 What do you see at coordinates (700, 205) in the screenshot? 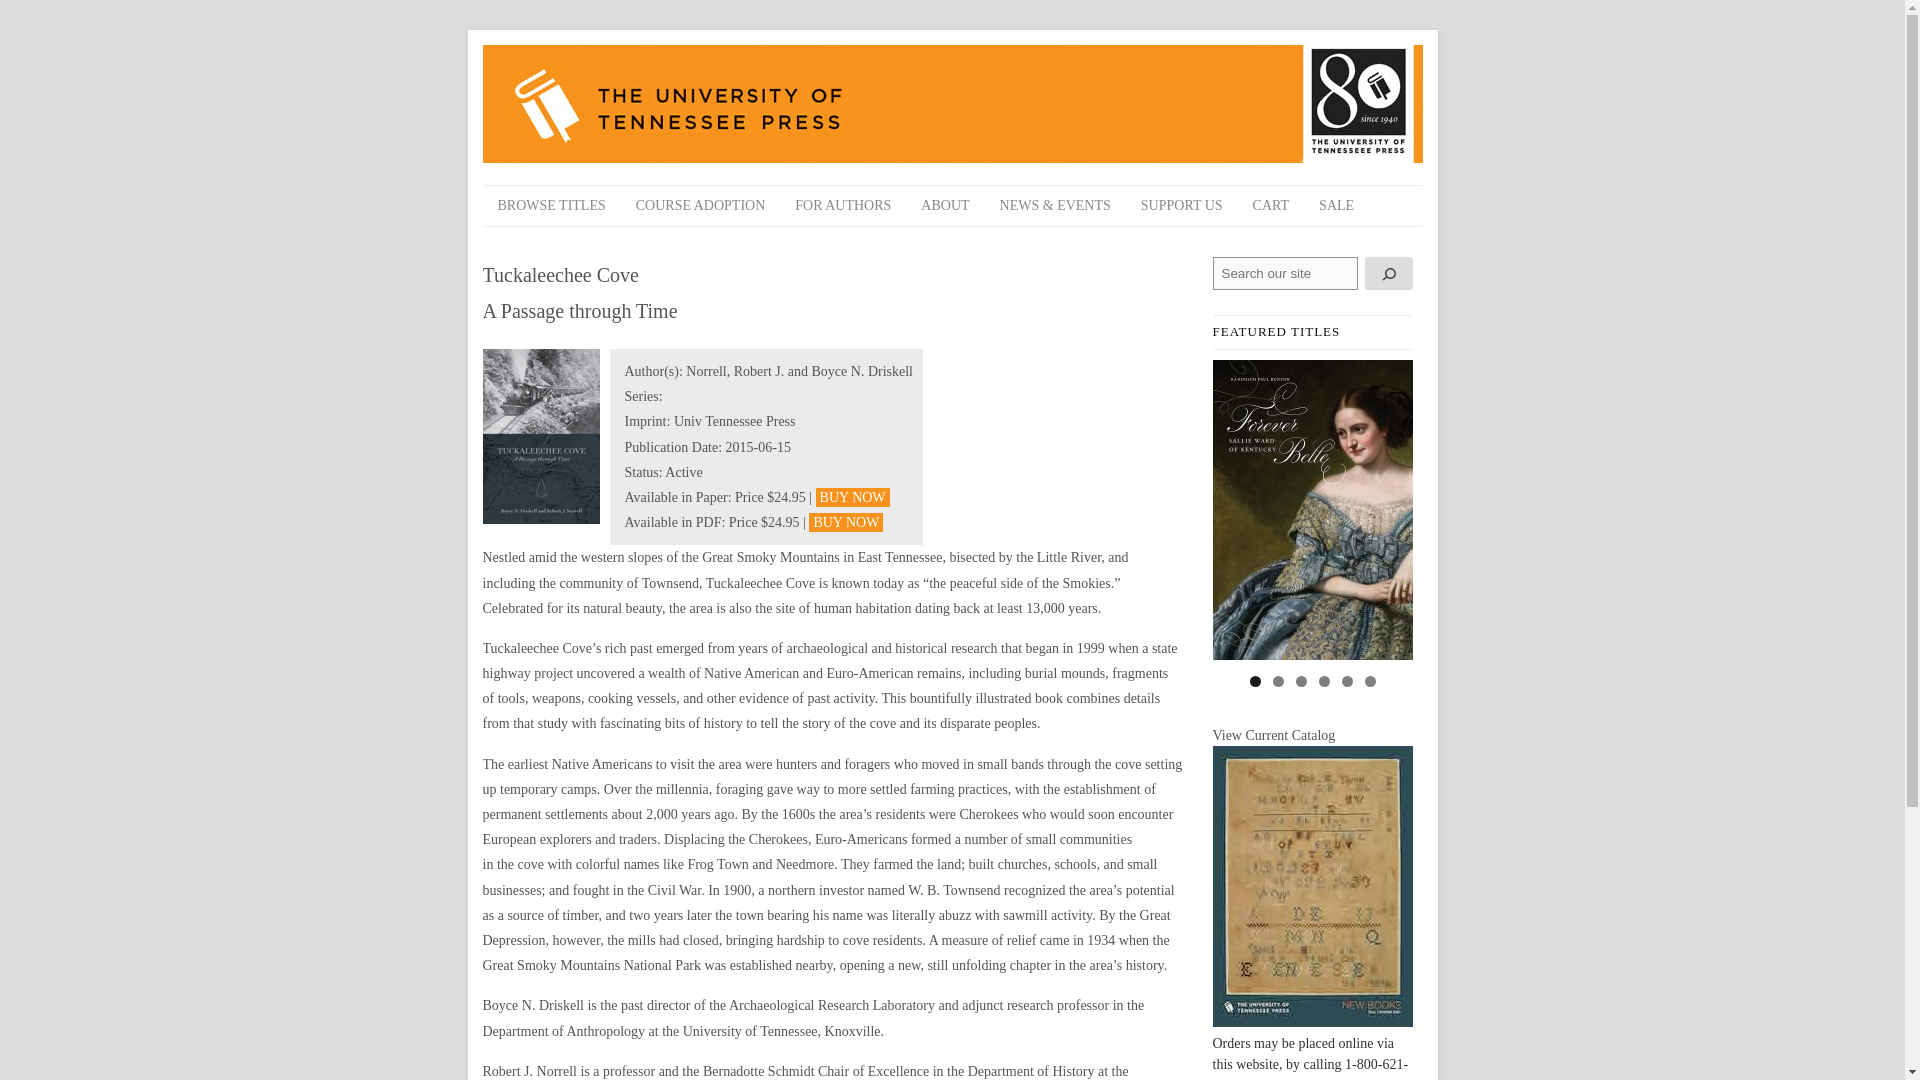
I see `COURSE ADOPTION` at bounding box center [700, 205].